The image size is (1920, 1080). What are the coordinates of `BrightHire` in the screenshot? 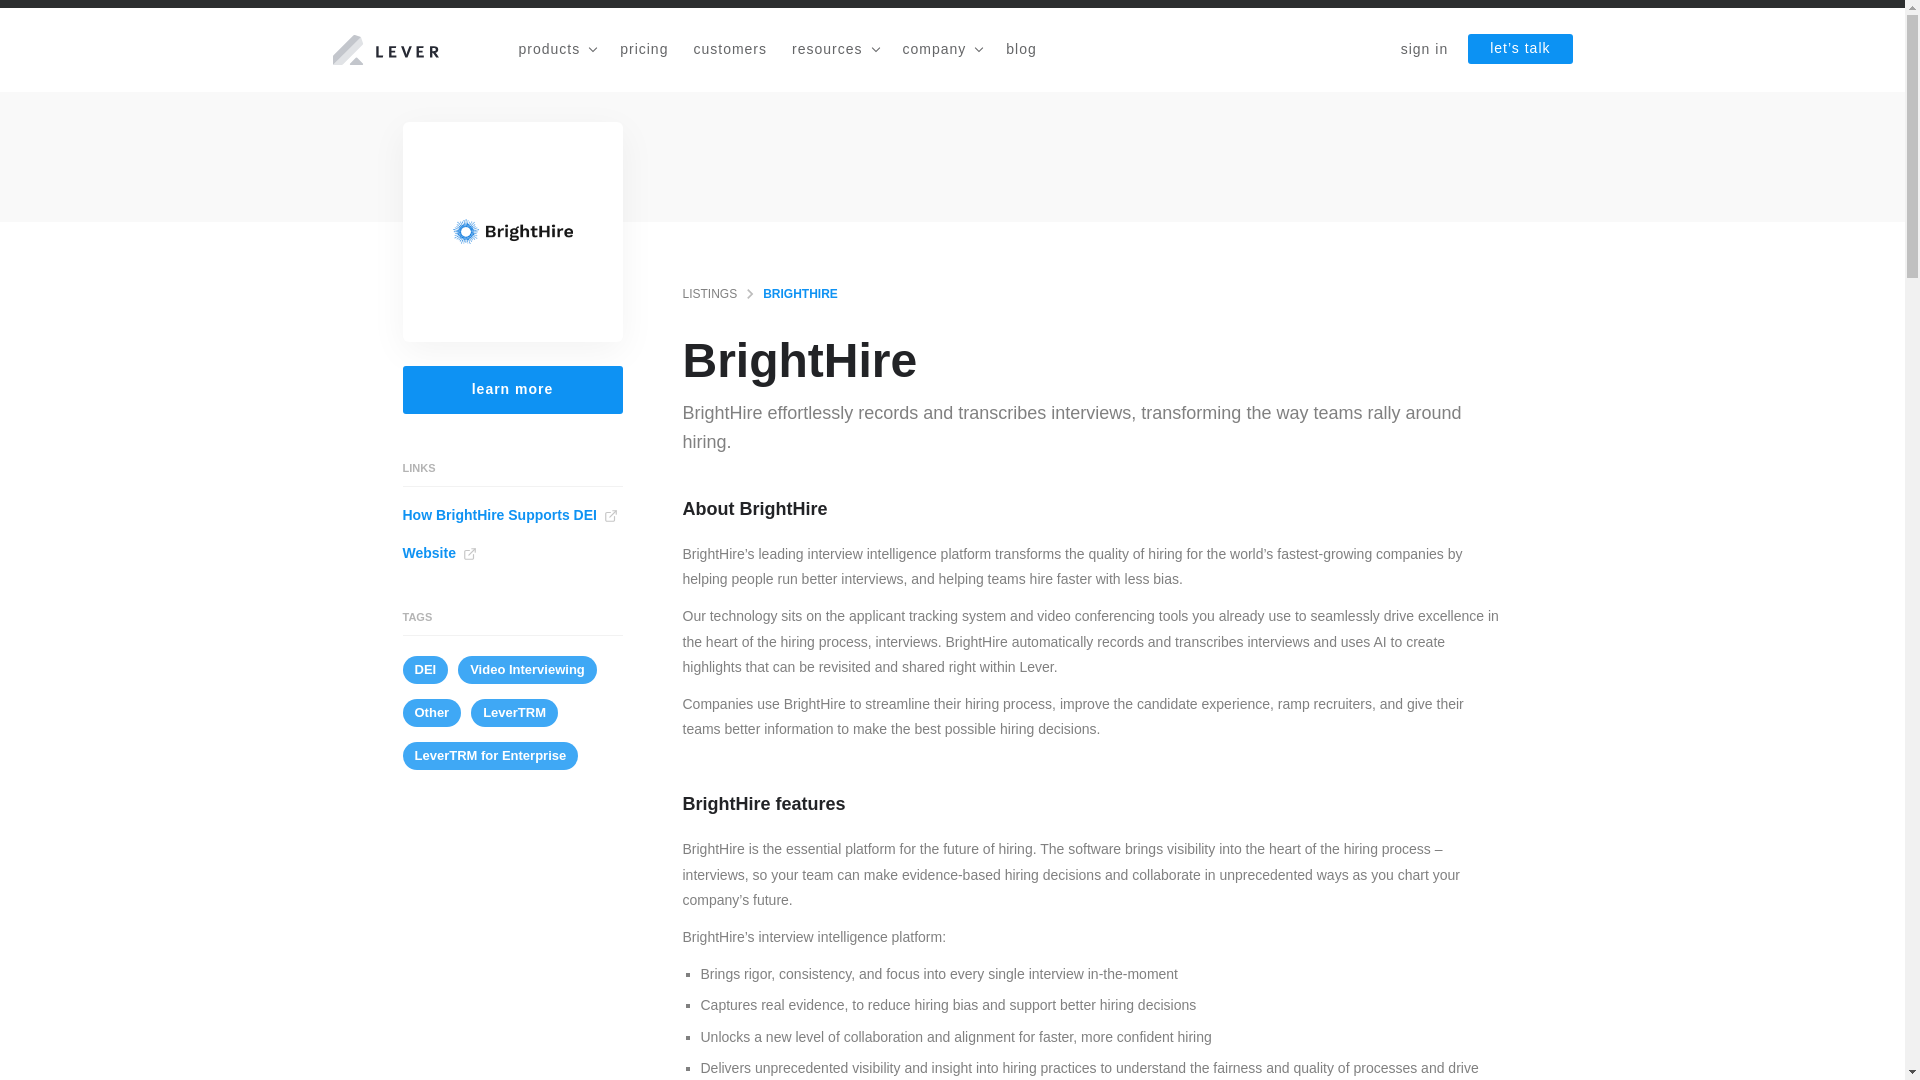 It's located at (512, 232).